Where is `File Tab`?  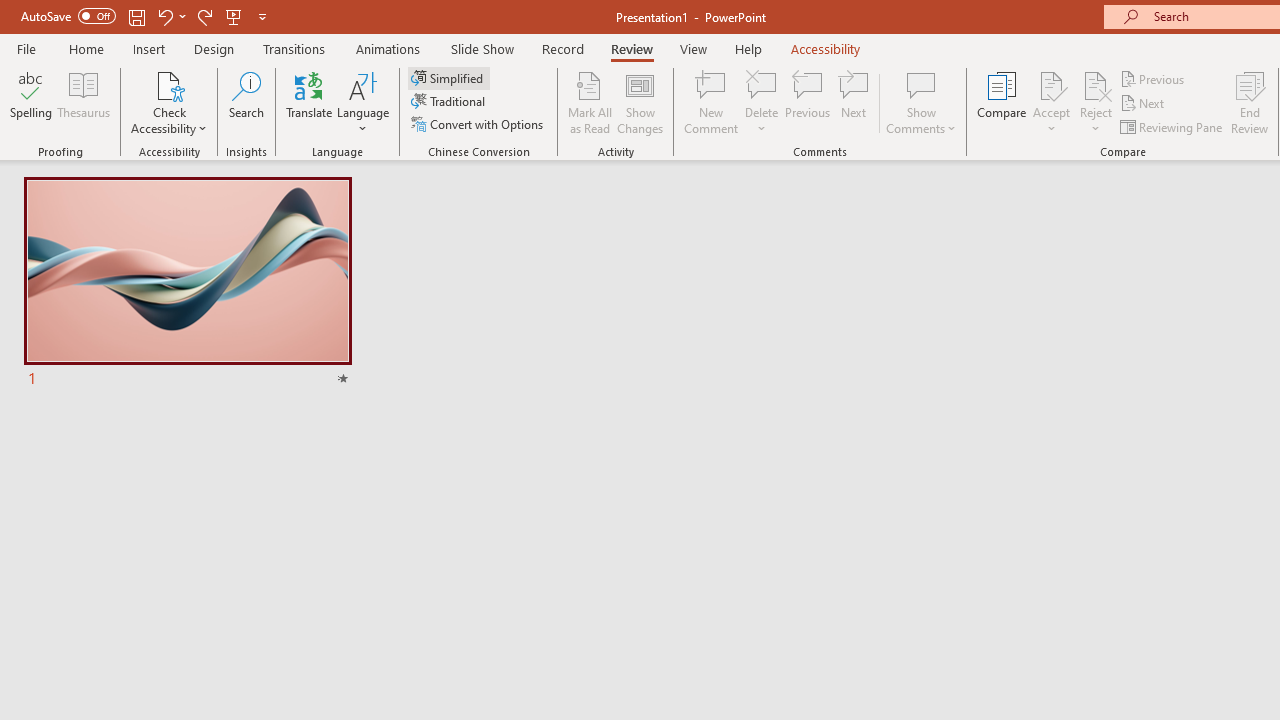 File Tab is located at coordinates (26, 48).